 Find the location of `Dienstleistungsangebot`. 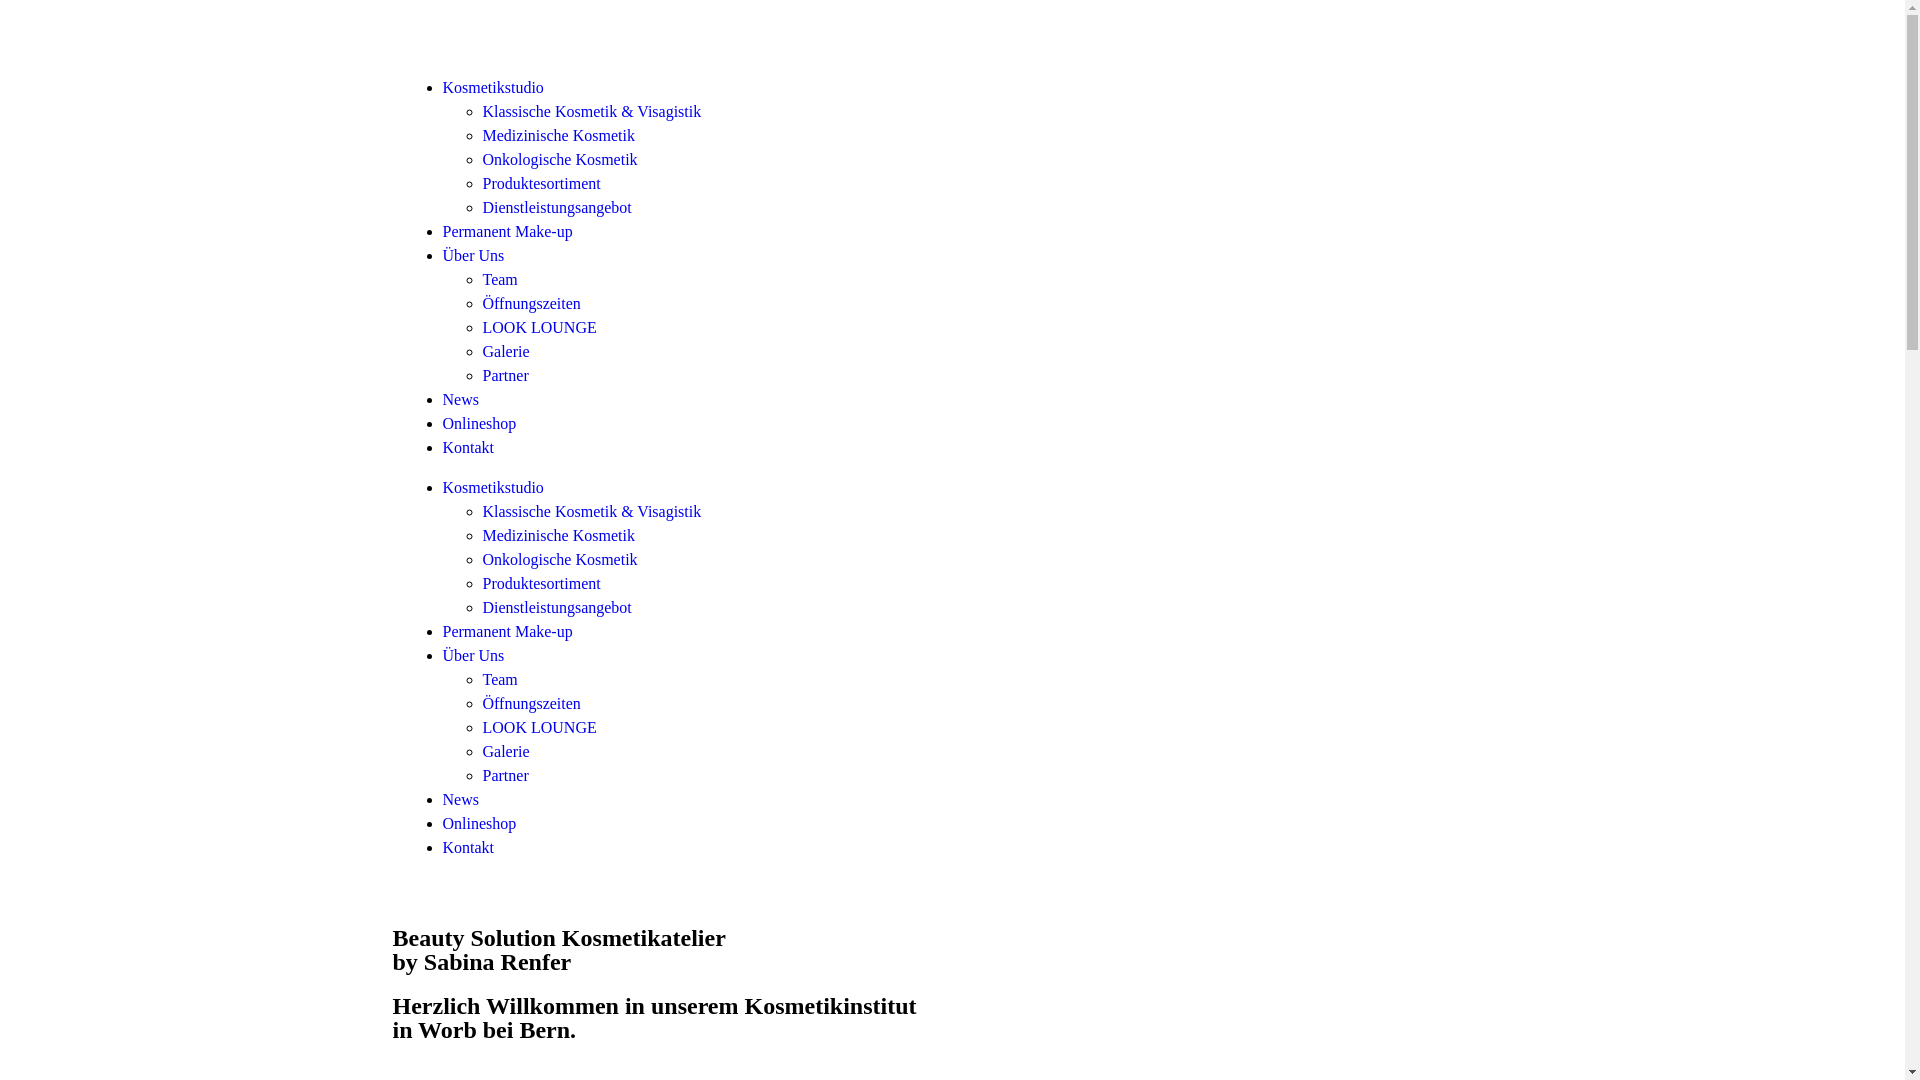

Dienstleistungsangebot is located at coordinates (556, 608).